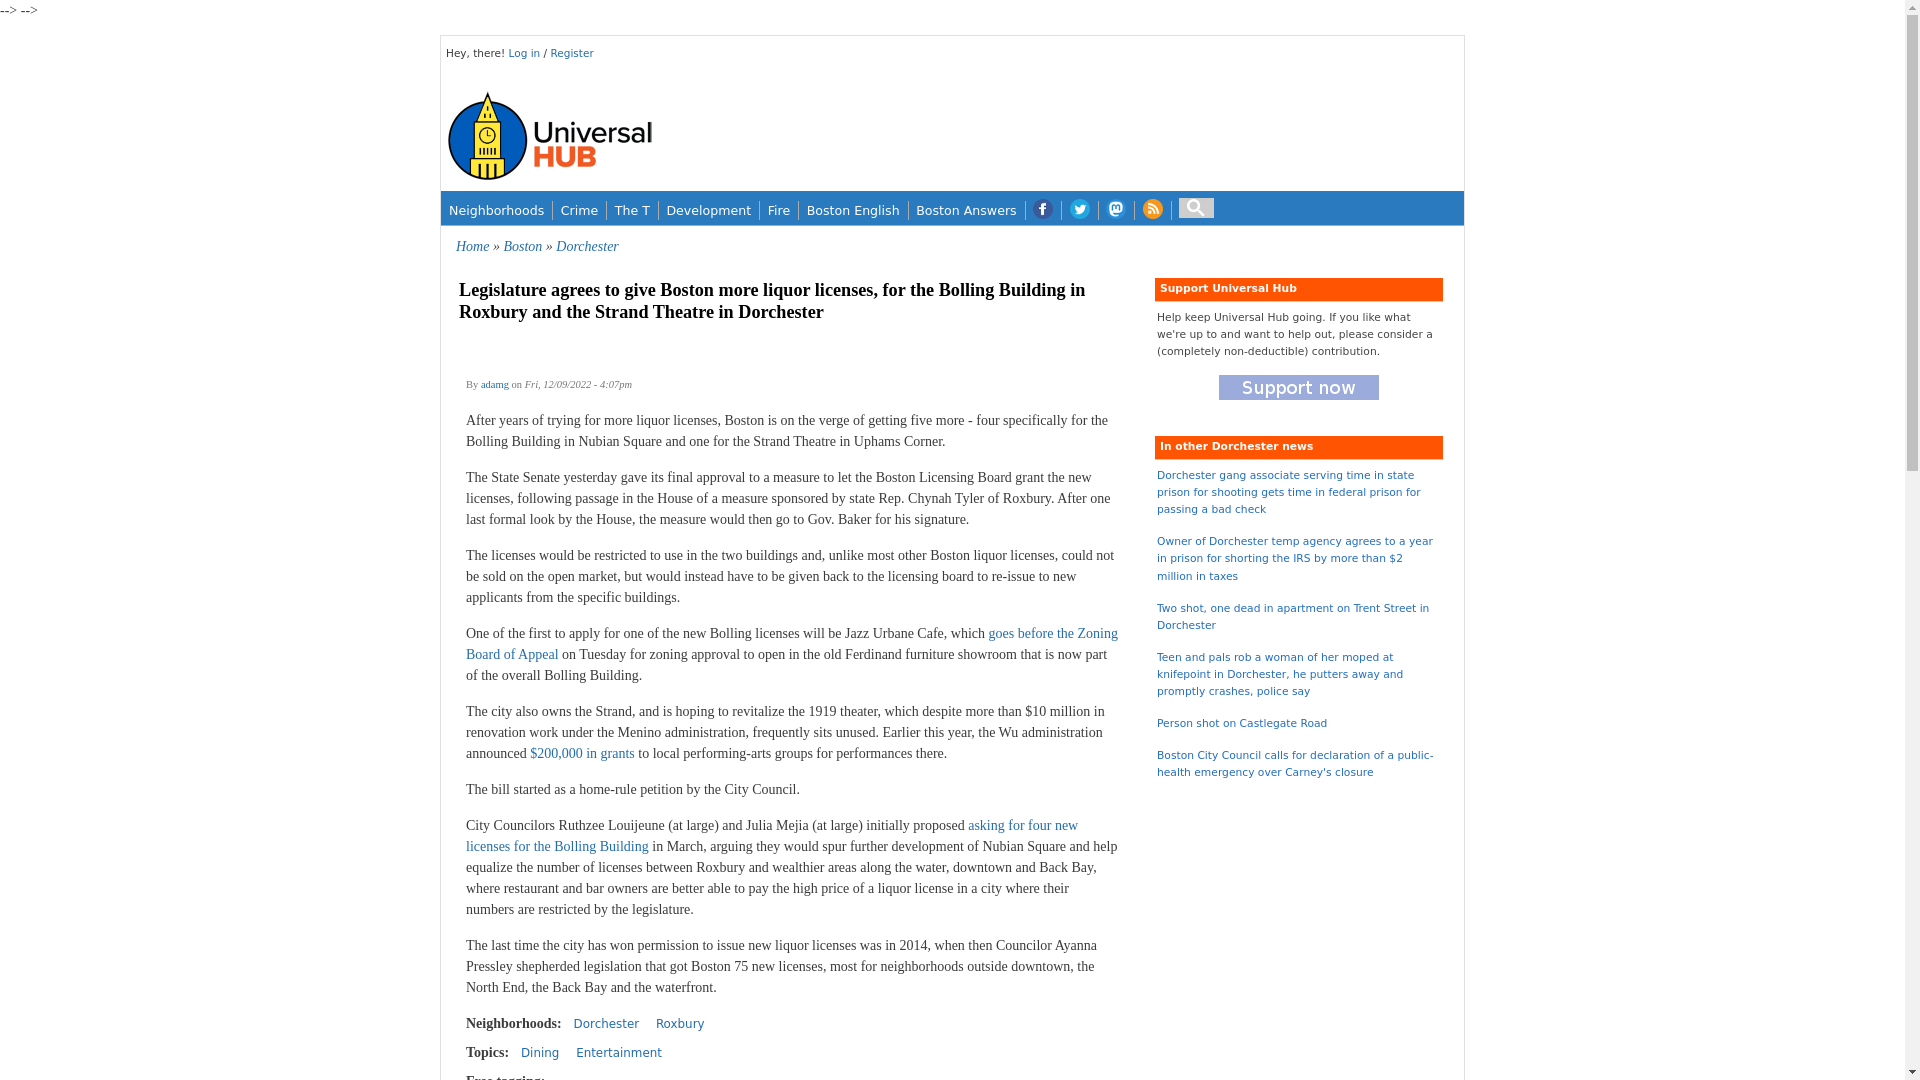  I want to click on Roxbury, so click(680, 1024).